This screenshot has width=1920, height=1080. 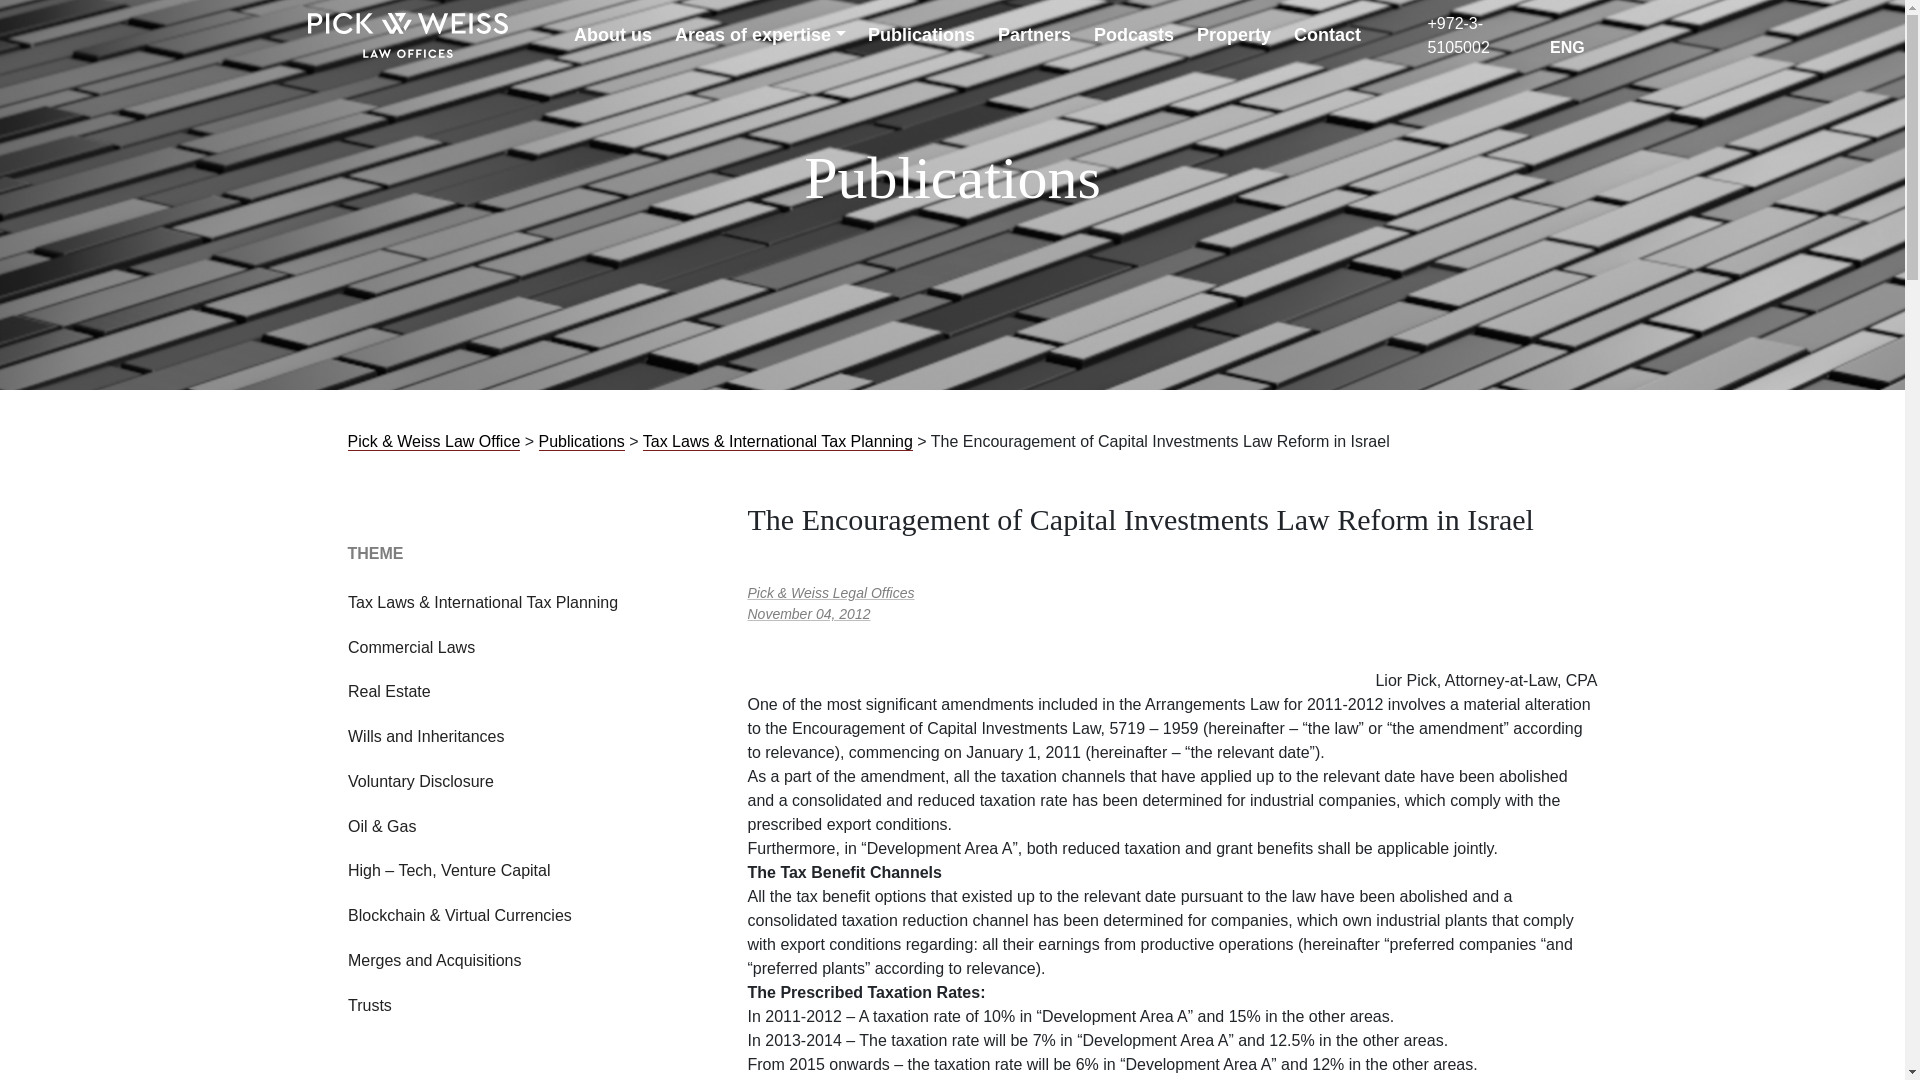 What do you see at coordinates (1134, 36) in the screenshot?
I see `Podcasts` at bounding box center [1134, 36].